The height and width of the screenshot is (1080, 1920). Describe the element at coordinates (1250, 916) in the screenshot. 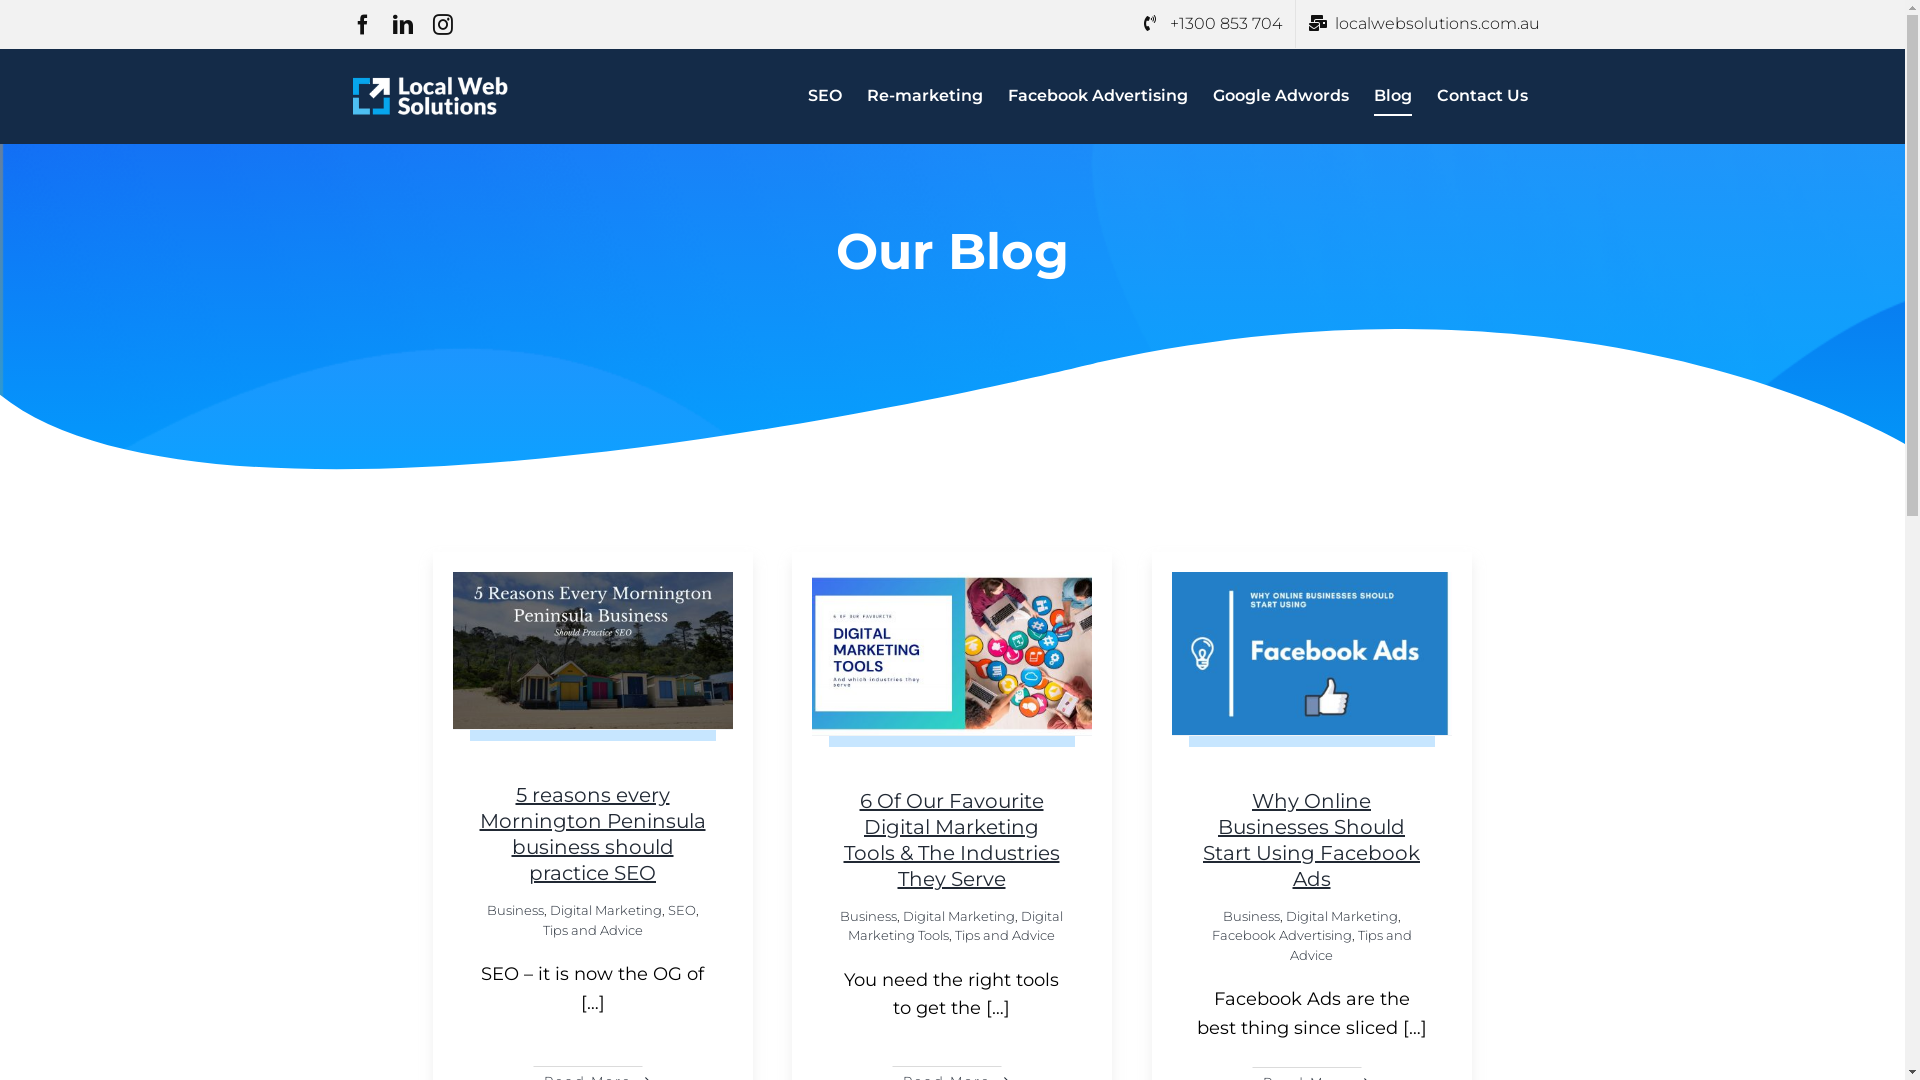

I see `Business` at that location.